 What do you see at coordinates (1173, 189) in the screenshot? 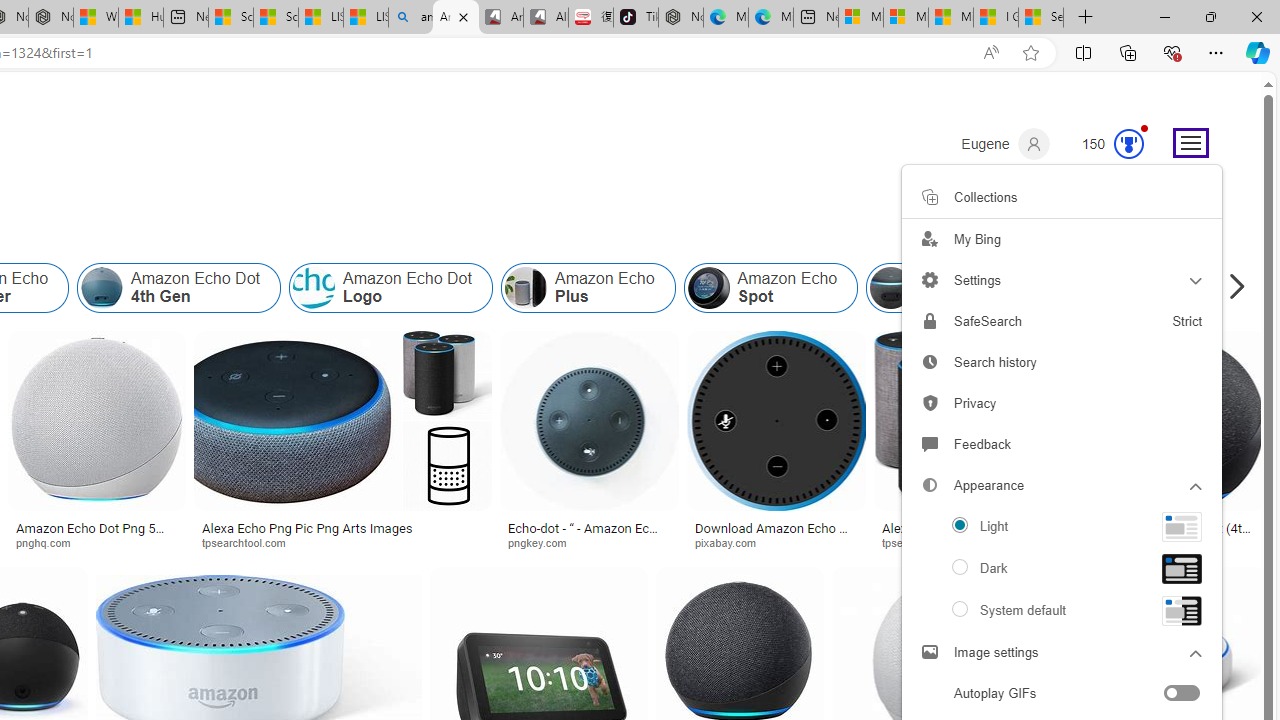
I see `Filter` at bounding box center [1173, 189].